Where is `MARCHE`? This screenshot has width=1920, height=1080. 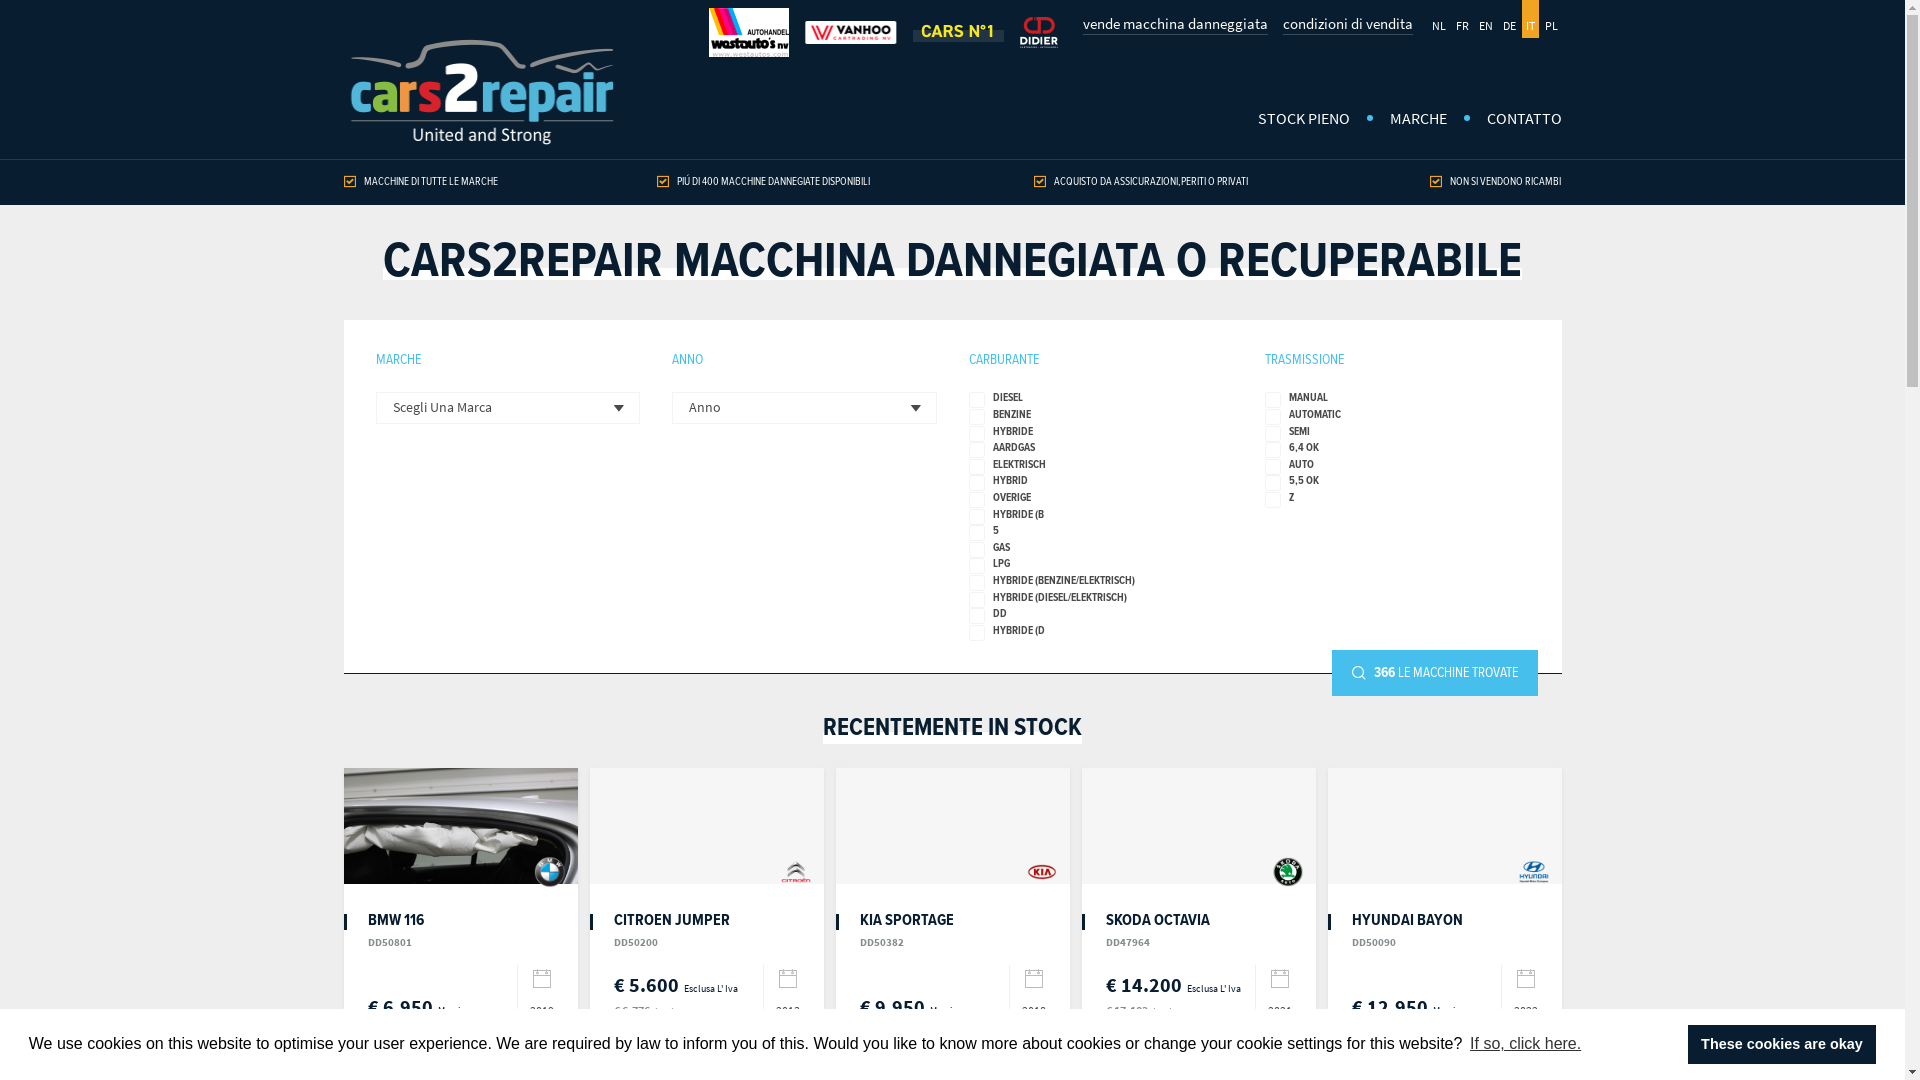 MARCHE is located at coordinates (1418, 120).